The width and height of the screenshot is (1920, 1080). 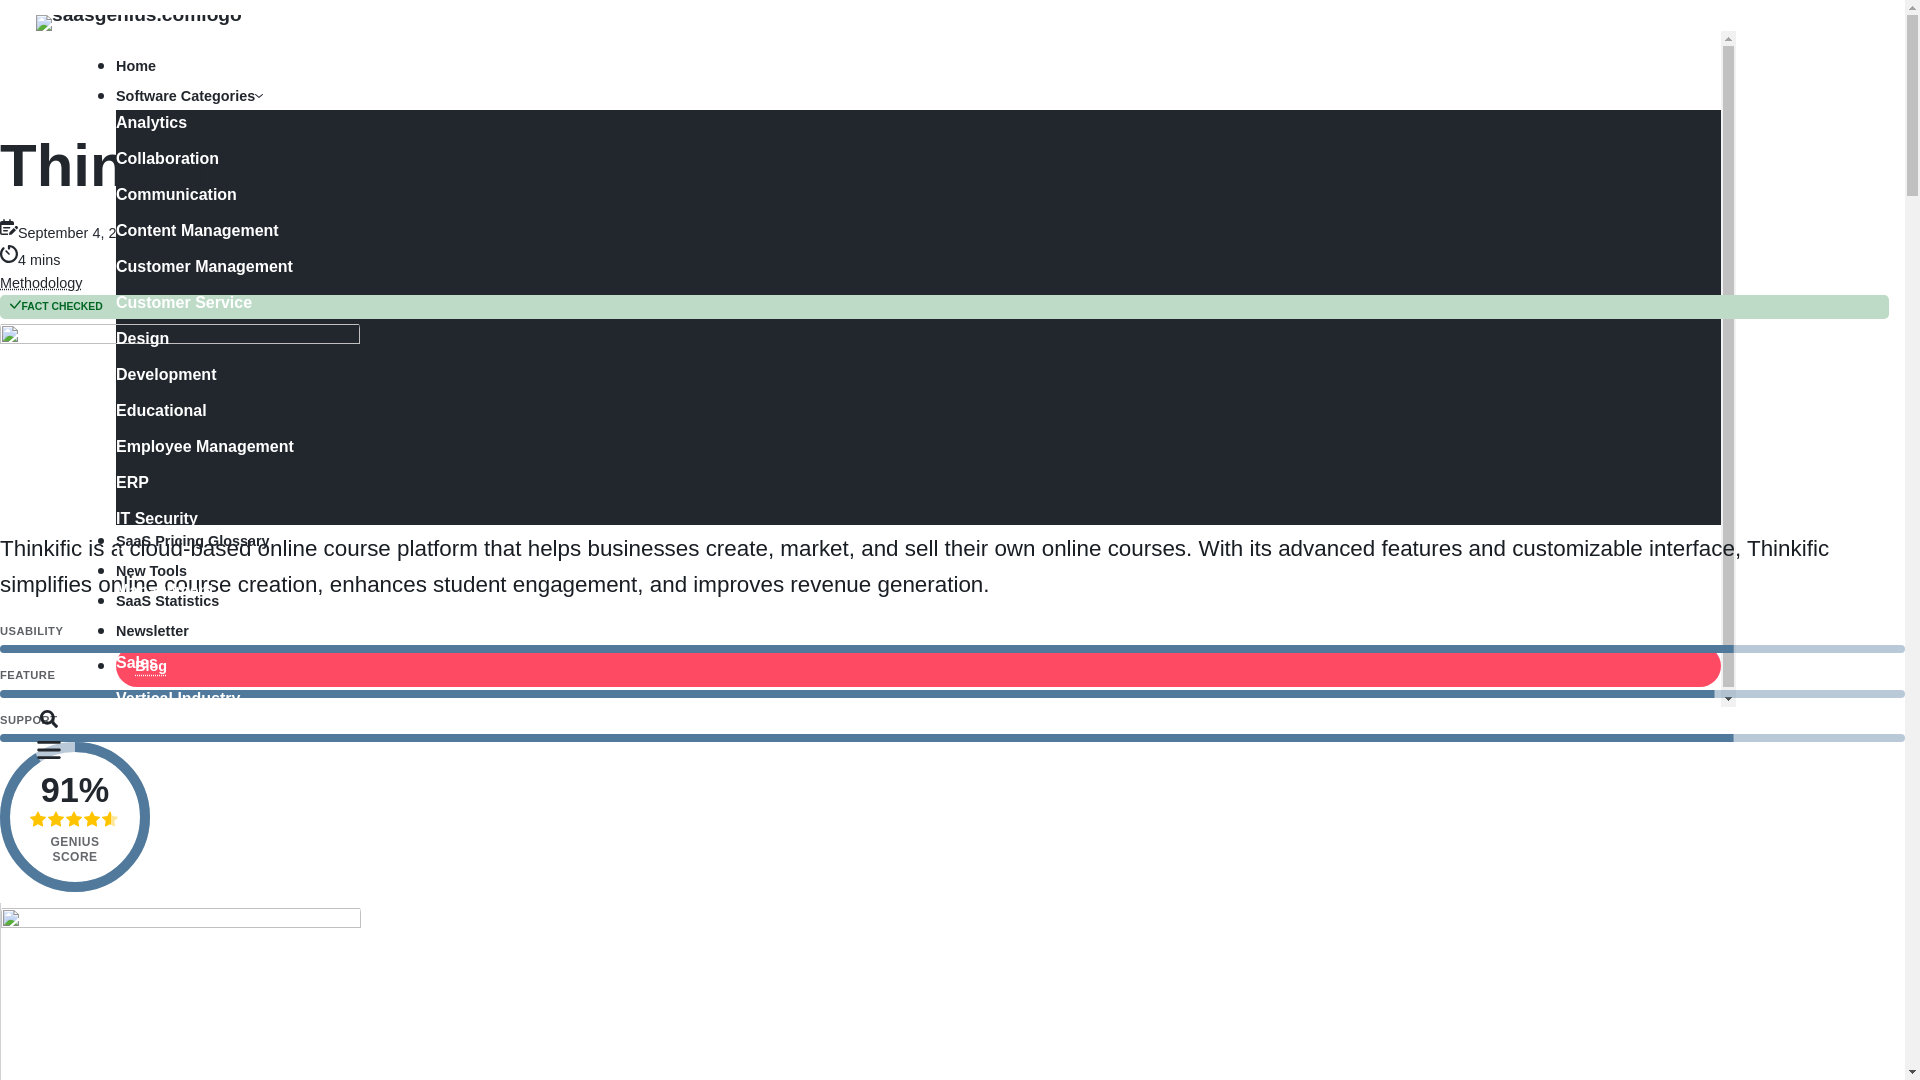 What do you see at coordinates (878, 482) in the screenshot?
I see `ERP` at bounding box center [878, 482].